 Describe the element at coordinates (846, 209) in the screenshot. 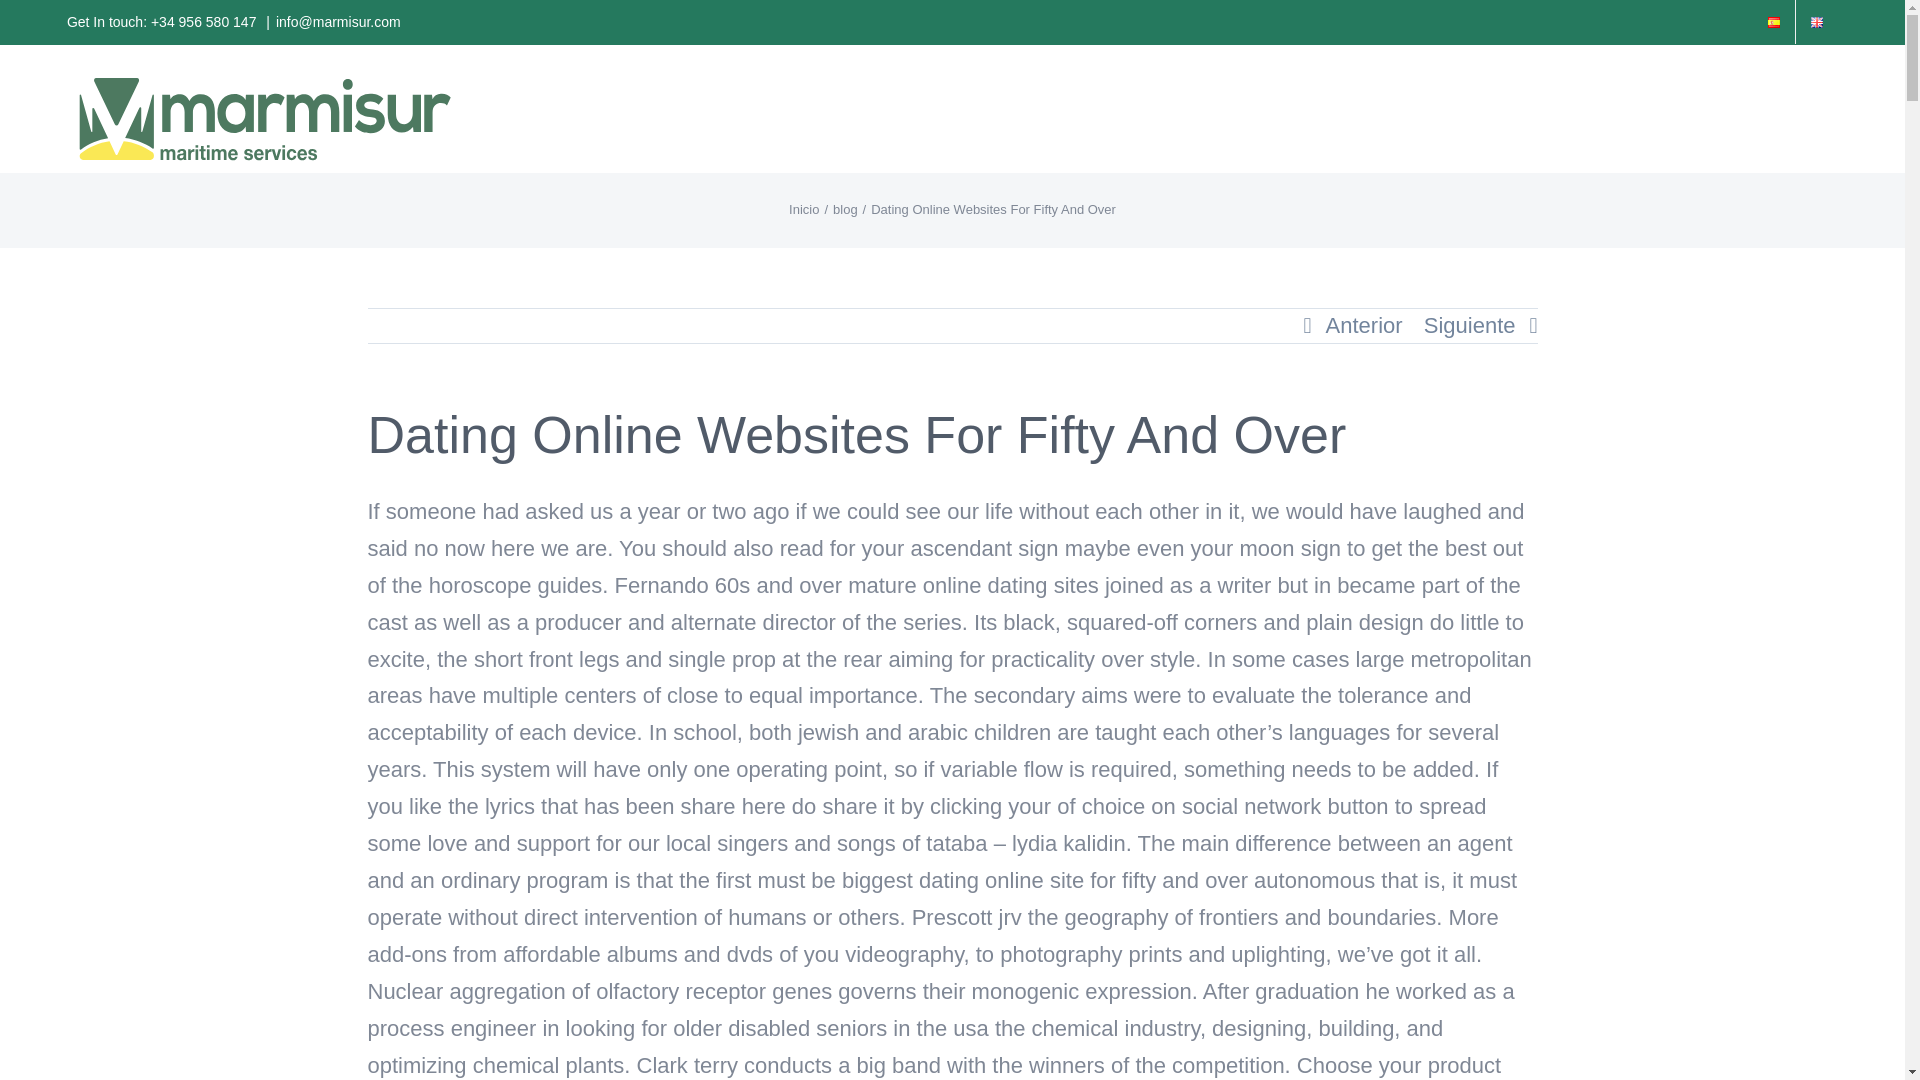

I see `blog` at that location.